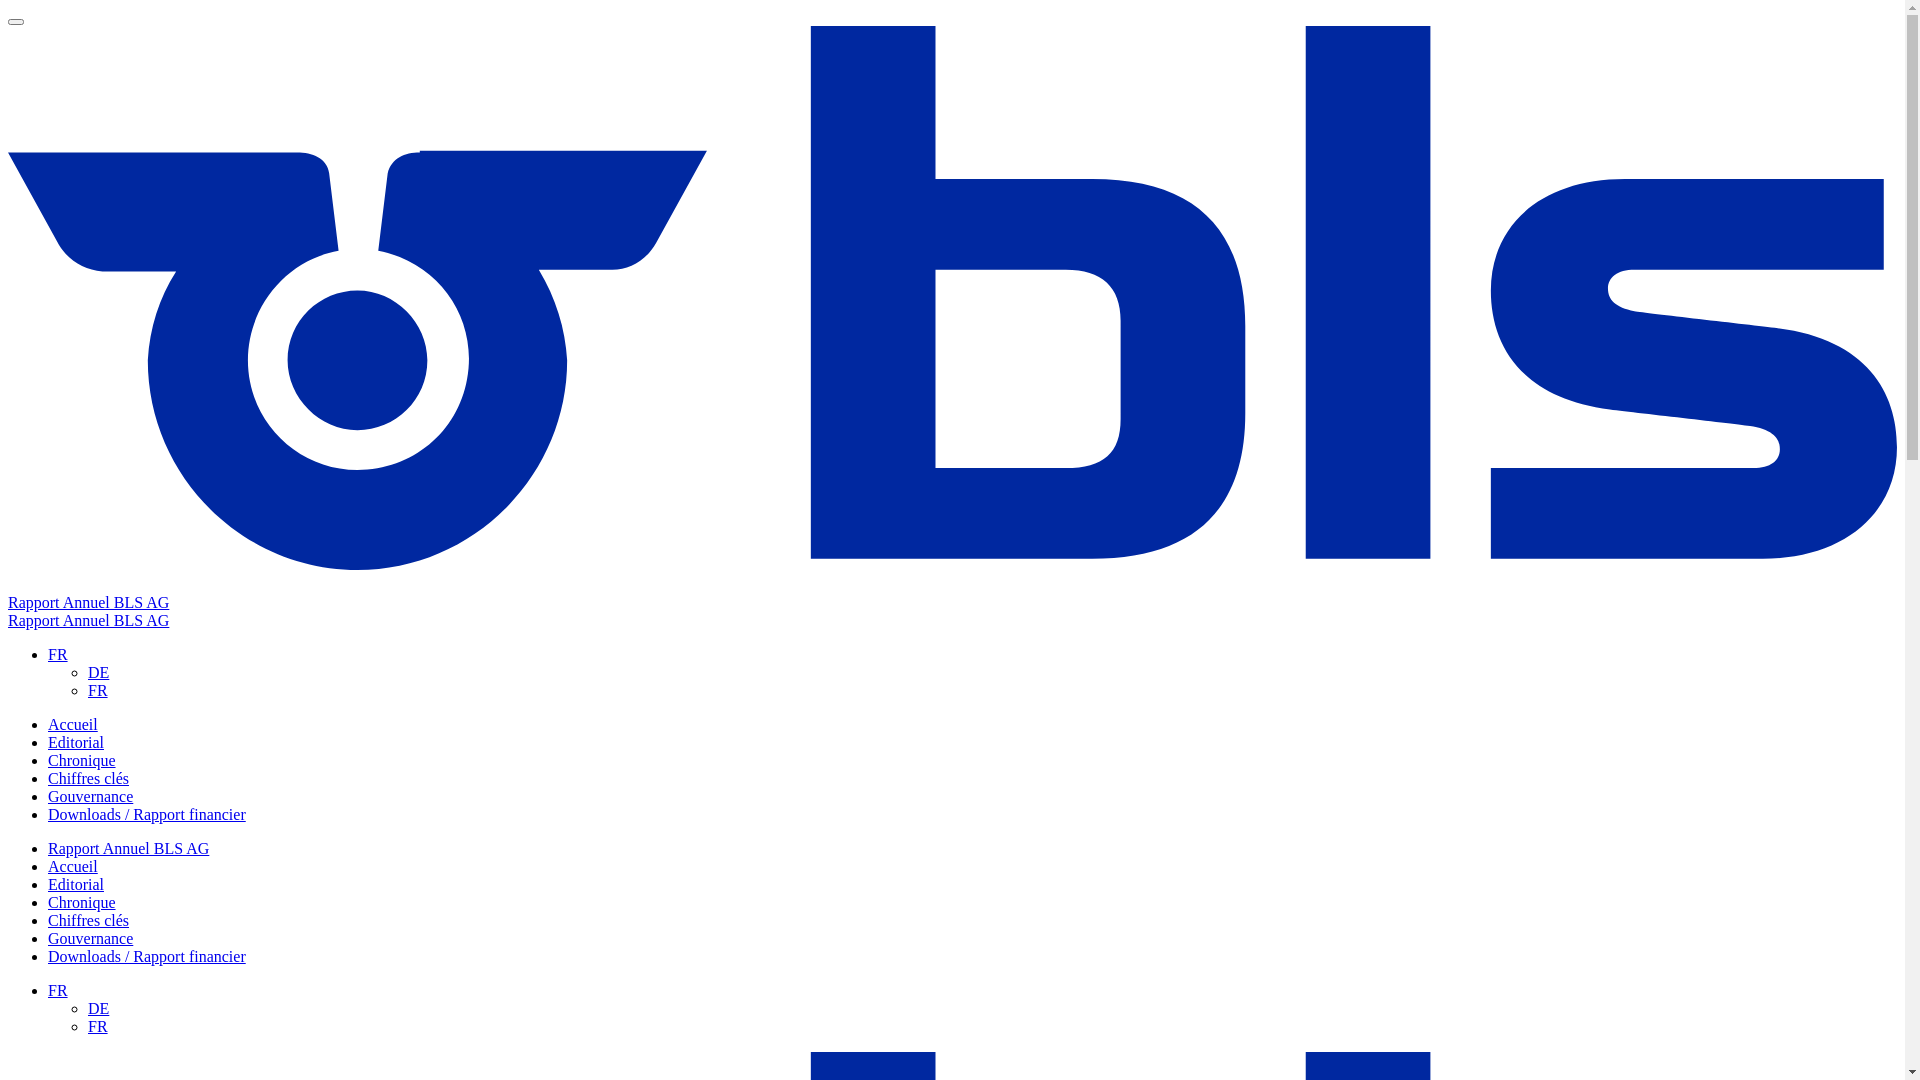 This screenshot has height=1080, width=1920. Describe the element at coordinates (58, 990) in the screenshot. I see `FR` at that location.